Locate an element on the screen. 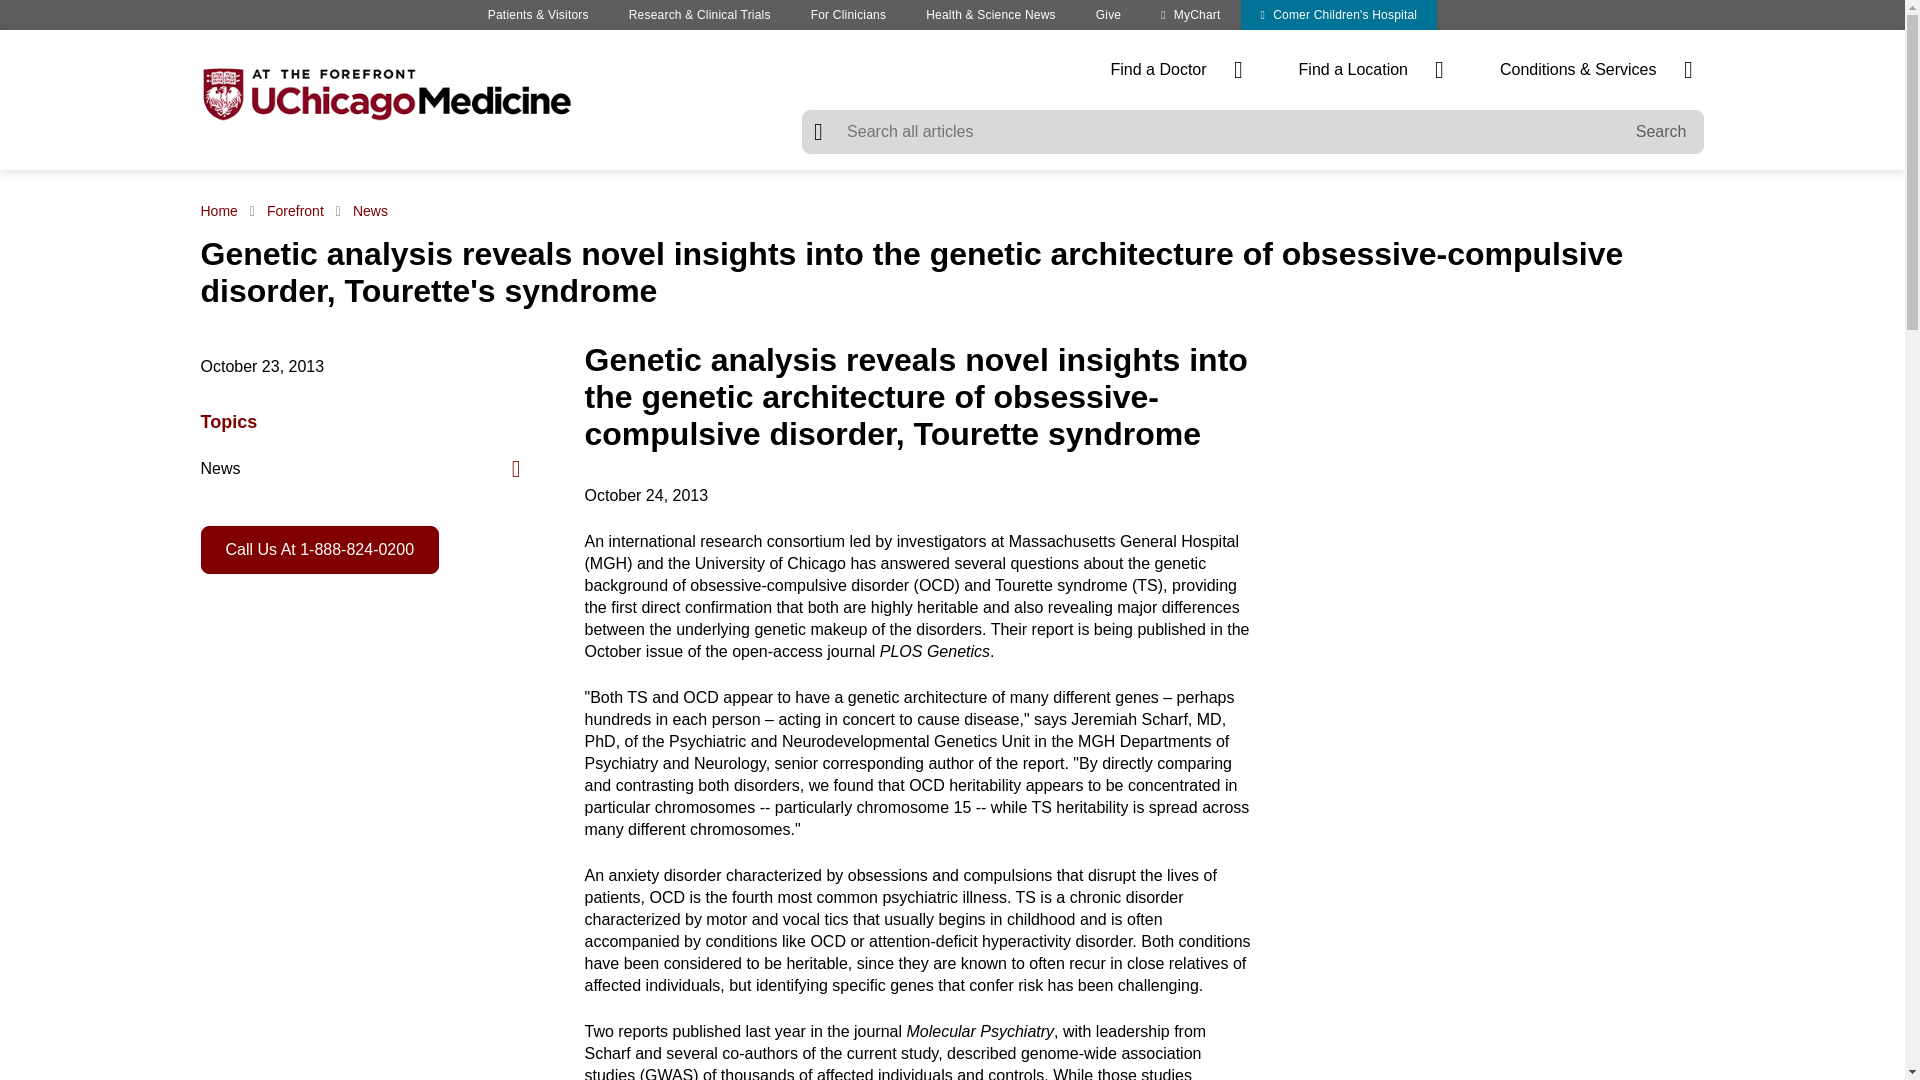 This screenshot has height=1080, width=1920. Home is located at coordinates (221, 211).